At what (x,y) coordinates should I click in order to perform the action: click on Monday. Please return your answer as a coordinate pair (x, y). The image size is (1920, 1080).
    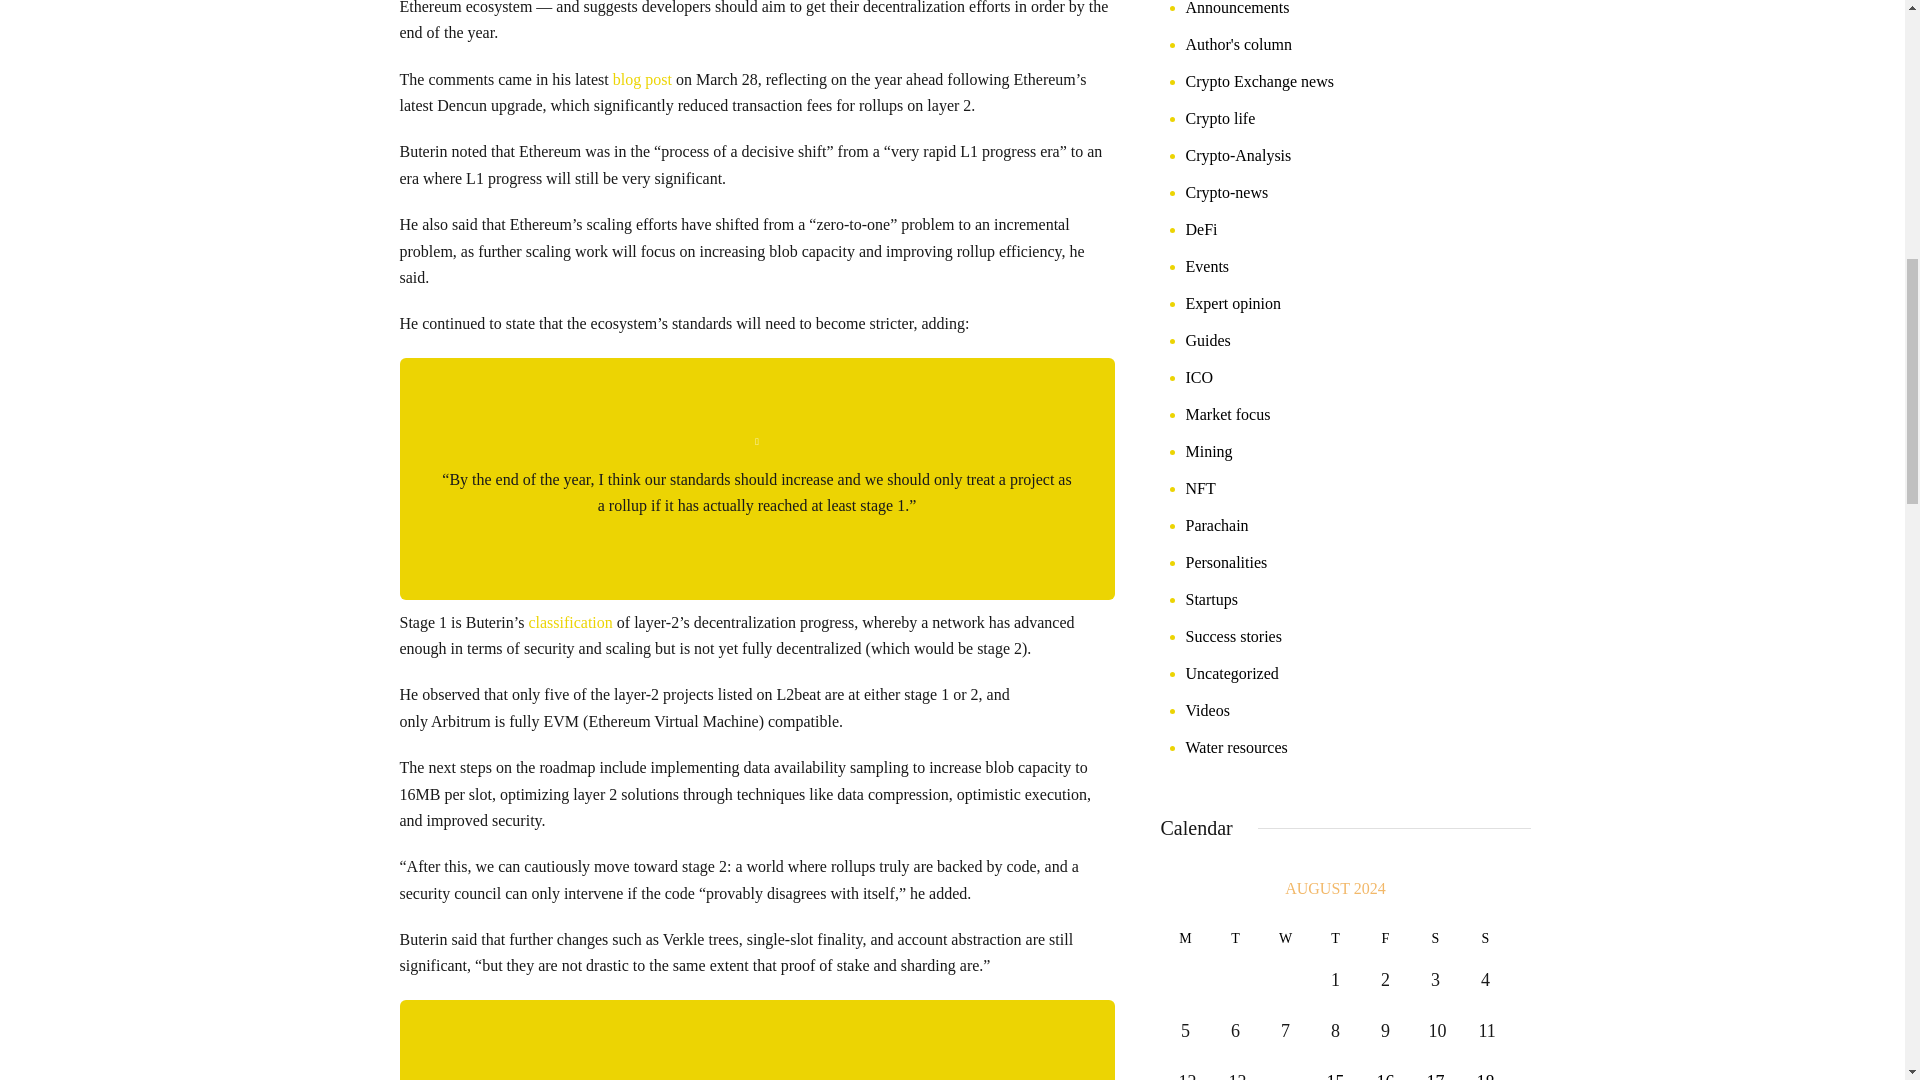
    Looking at the image, I should click on (1184, 938).